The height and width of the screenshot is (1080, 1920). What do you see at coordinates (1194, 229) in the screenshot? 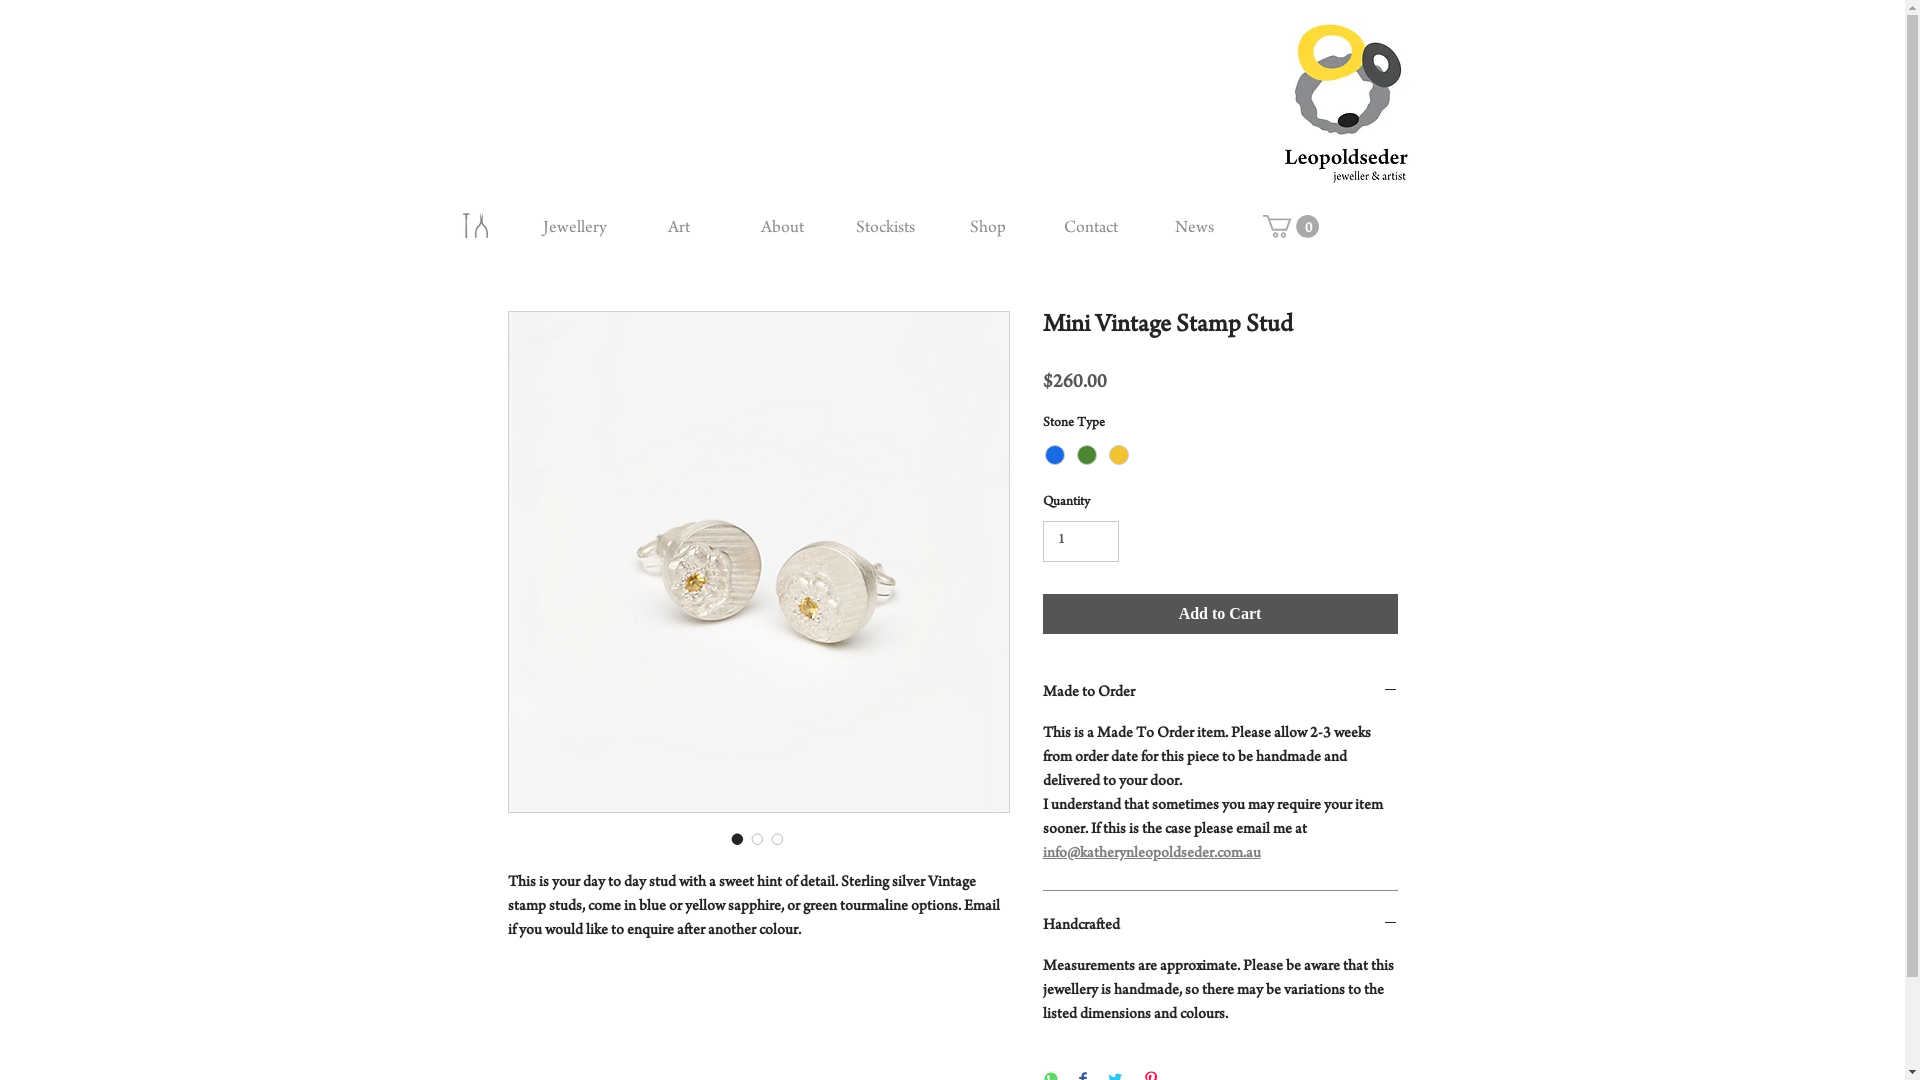
I see `News` at bounding box center [1194, 229].